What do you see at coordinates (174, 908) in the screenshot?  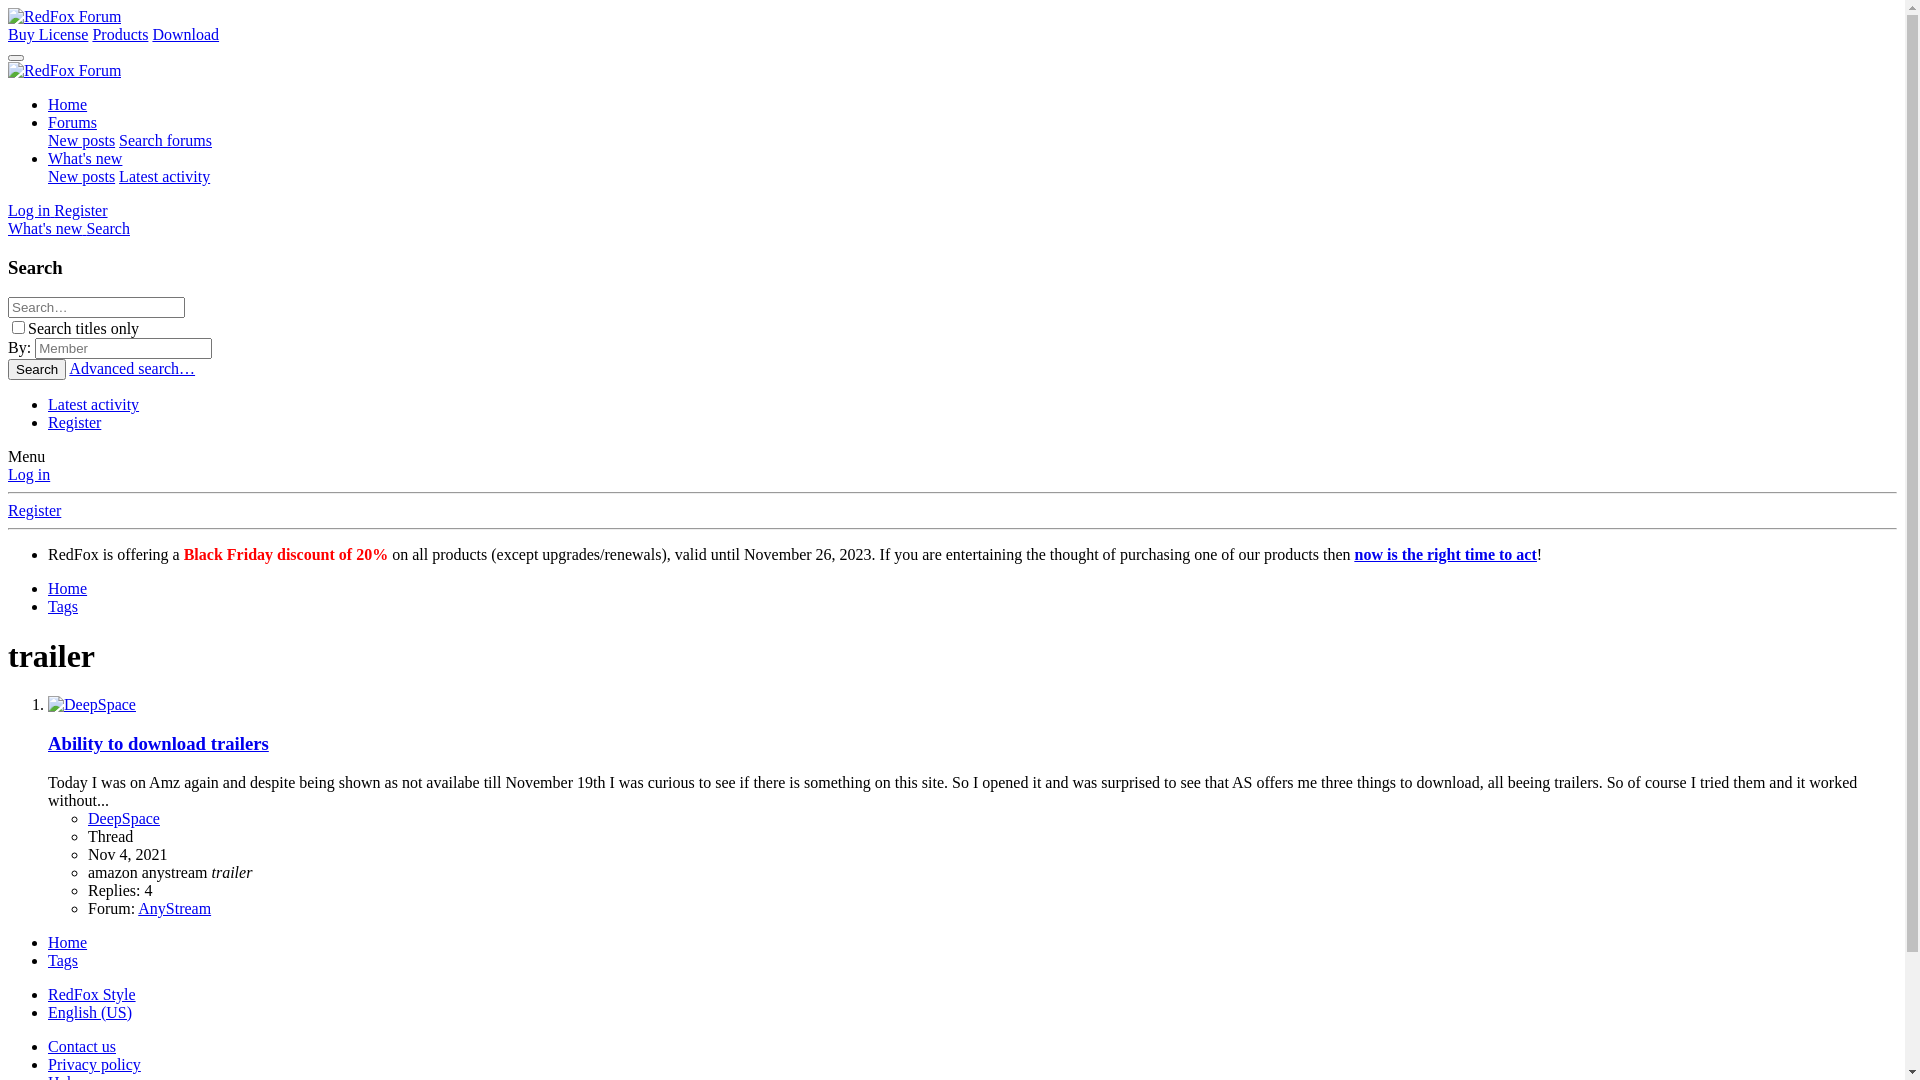 I see `AnyStream` at bounding box center [174, 908].